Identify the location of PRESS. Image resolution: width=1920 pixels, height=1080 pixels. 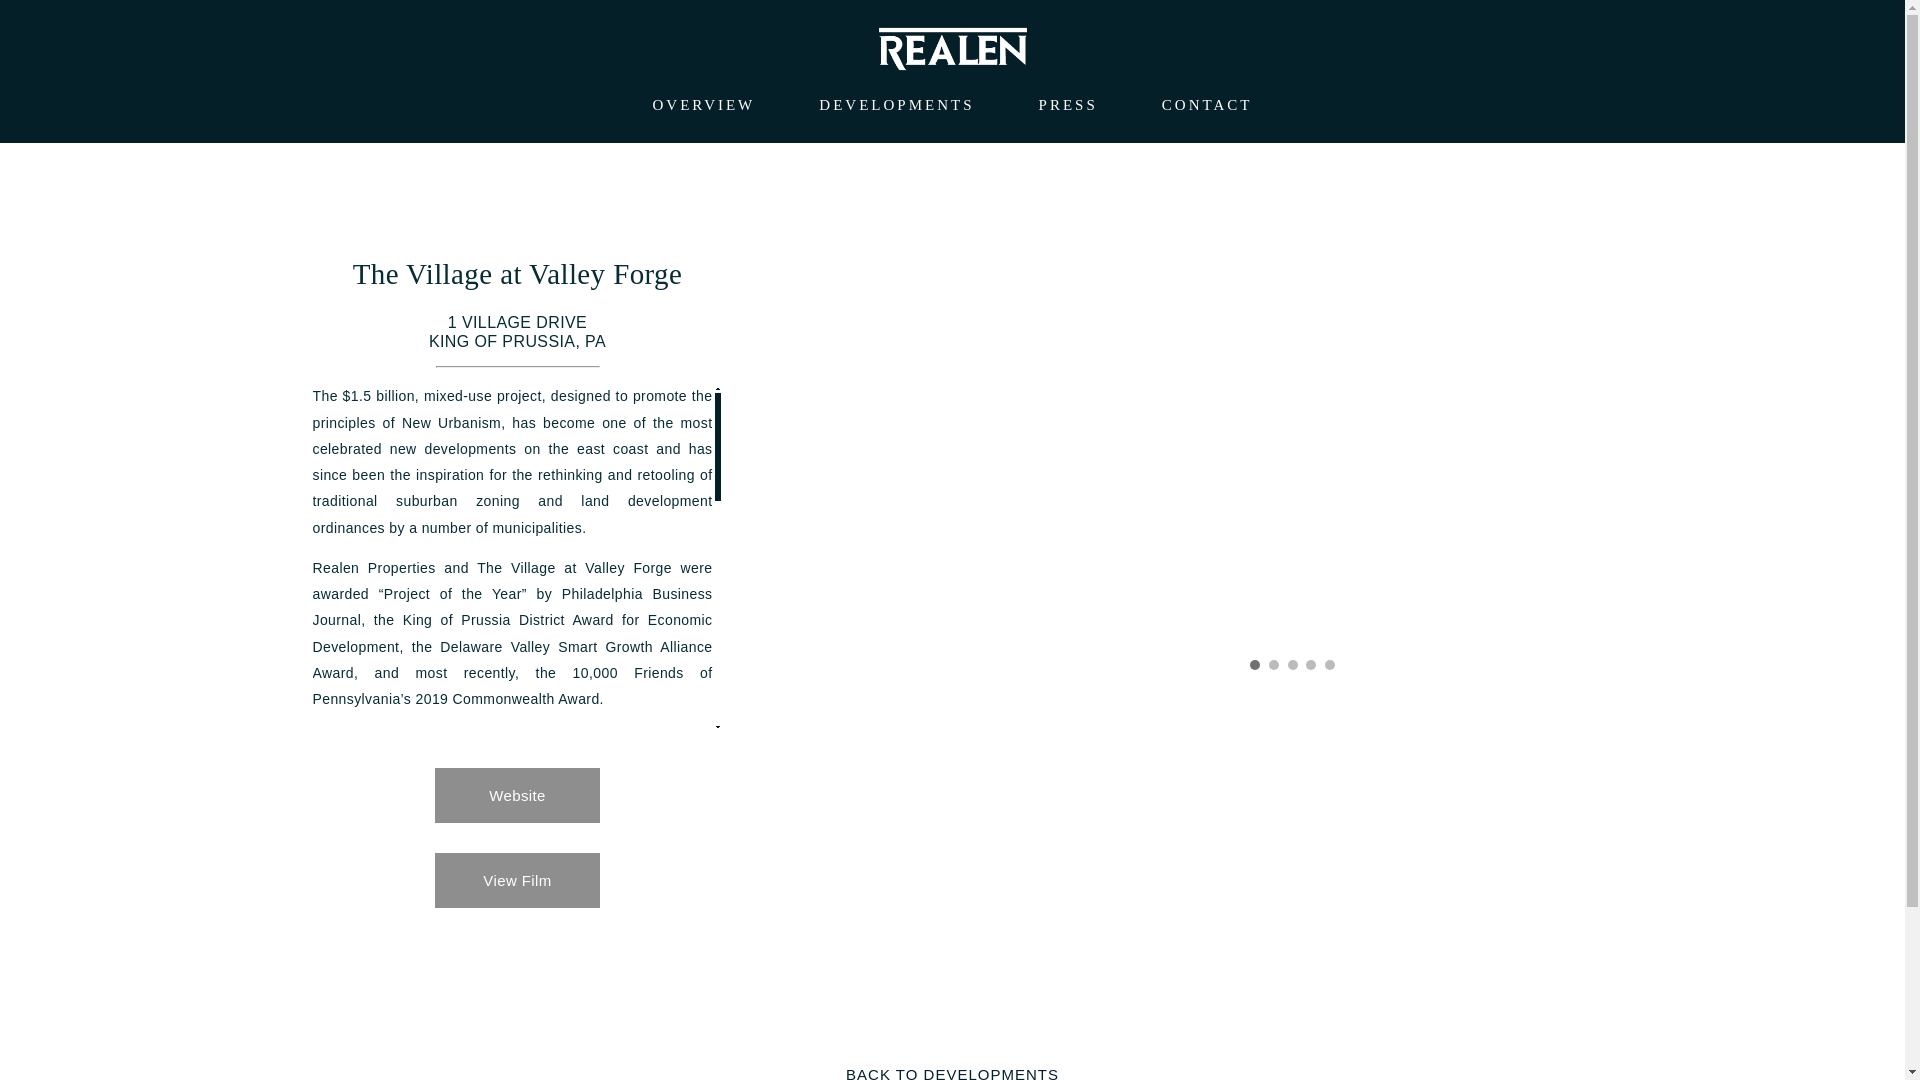
(1068, 104).